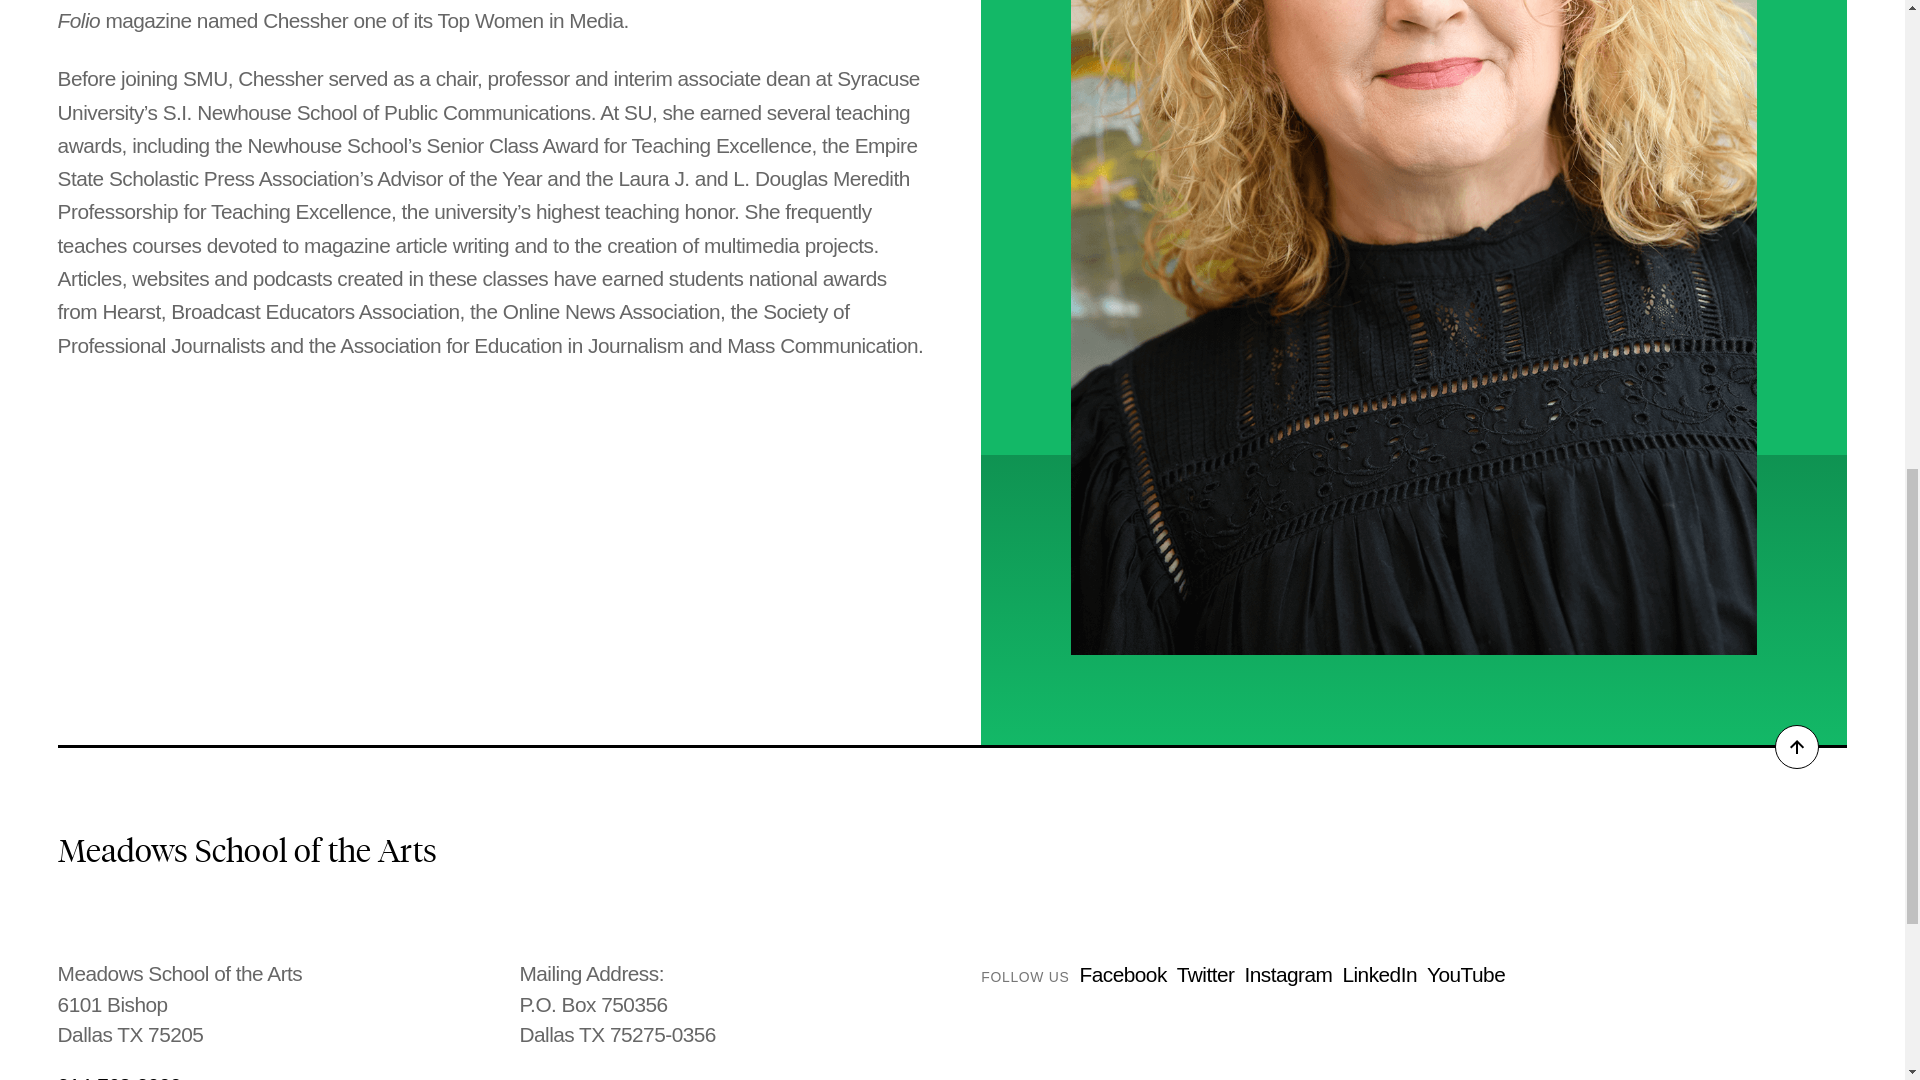  I want to click on Back to top, so click(1796, 746).